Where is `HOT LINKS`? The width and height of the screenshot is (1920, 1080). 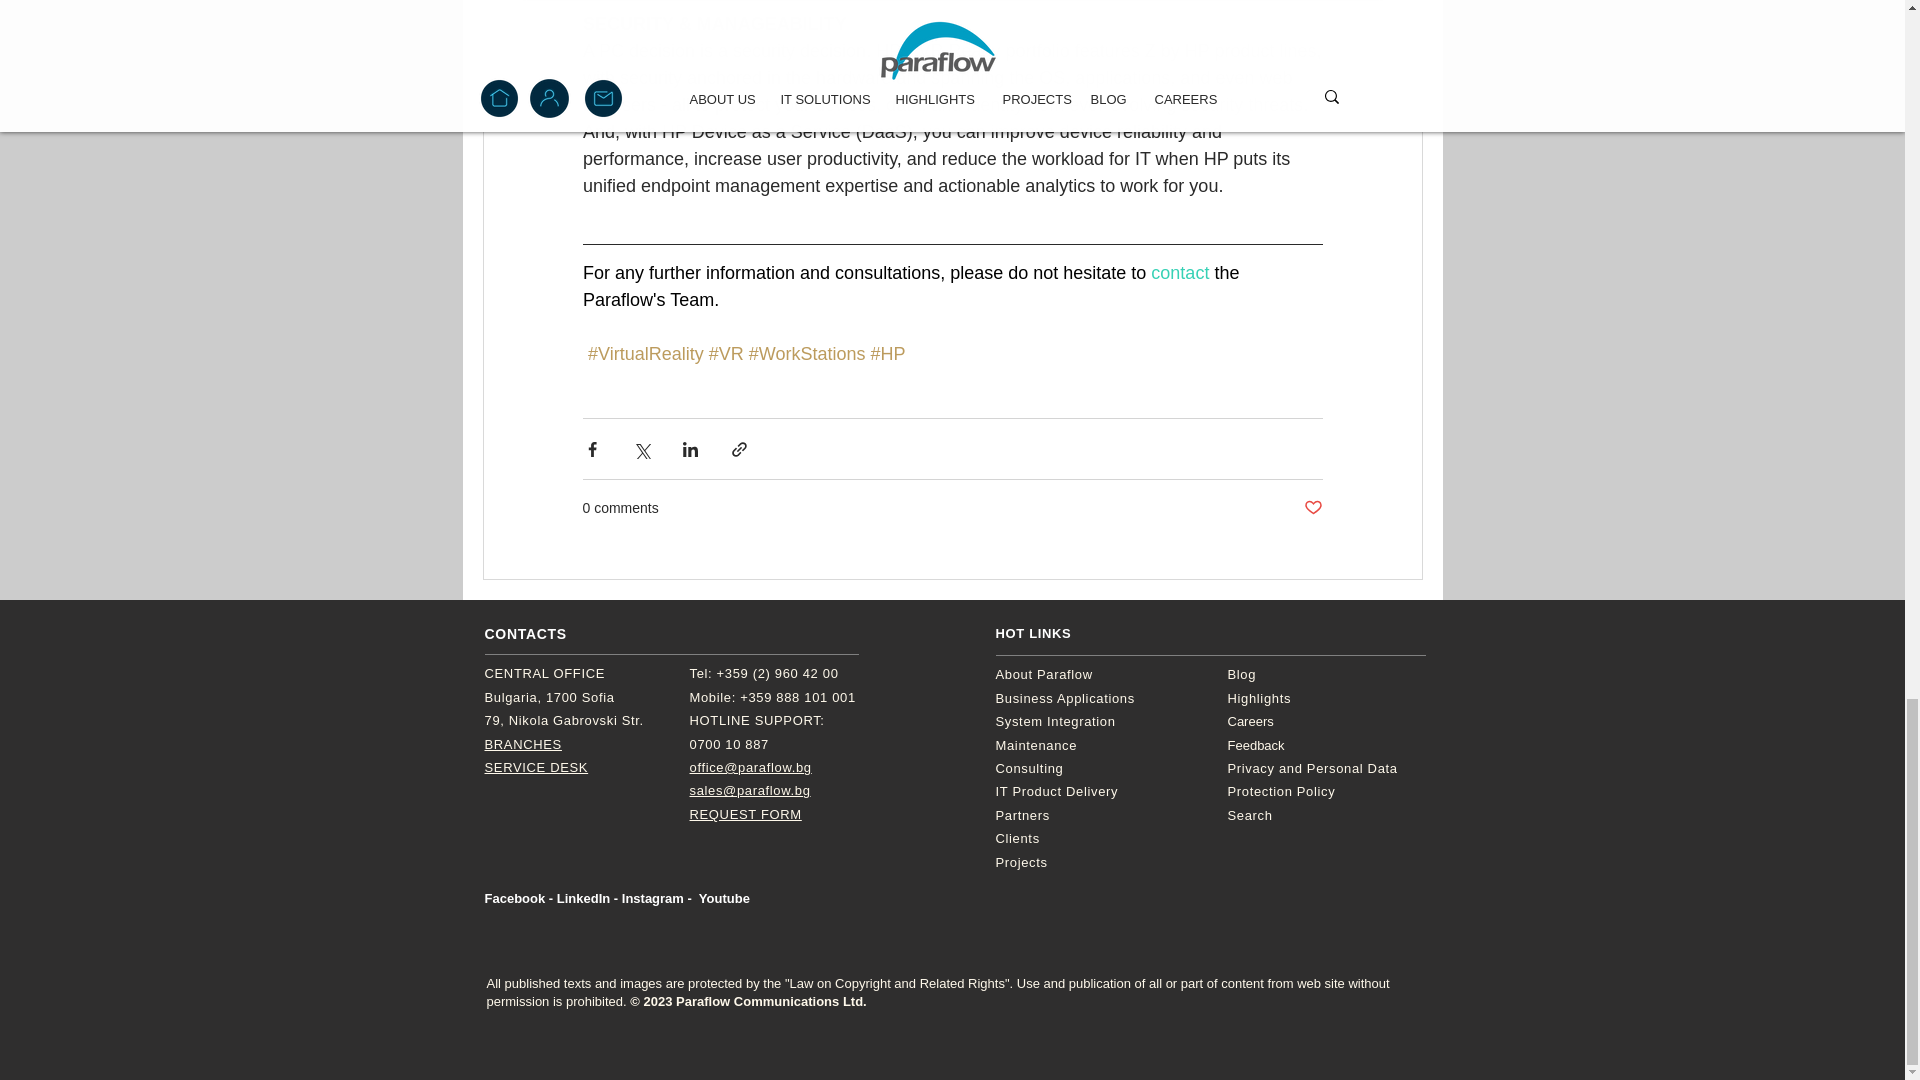 HOT LINKS is located at coordinates (1034, 634).